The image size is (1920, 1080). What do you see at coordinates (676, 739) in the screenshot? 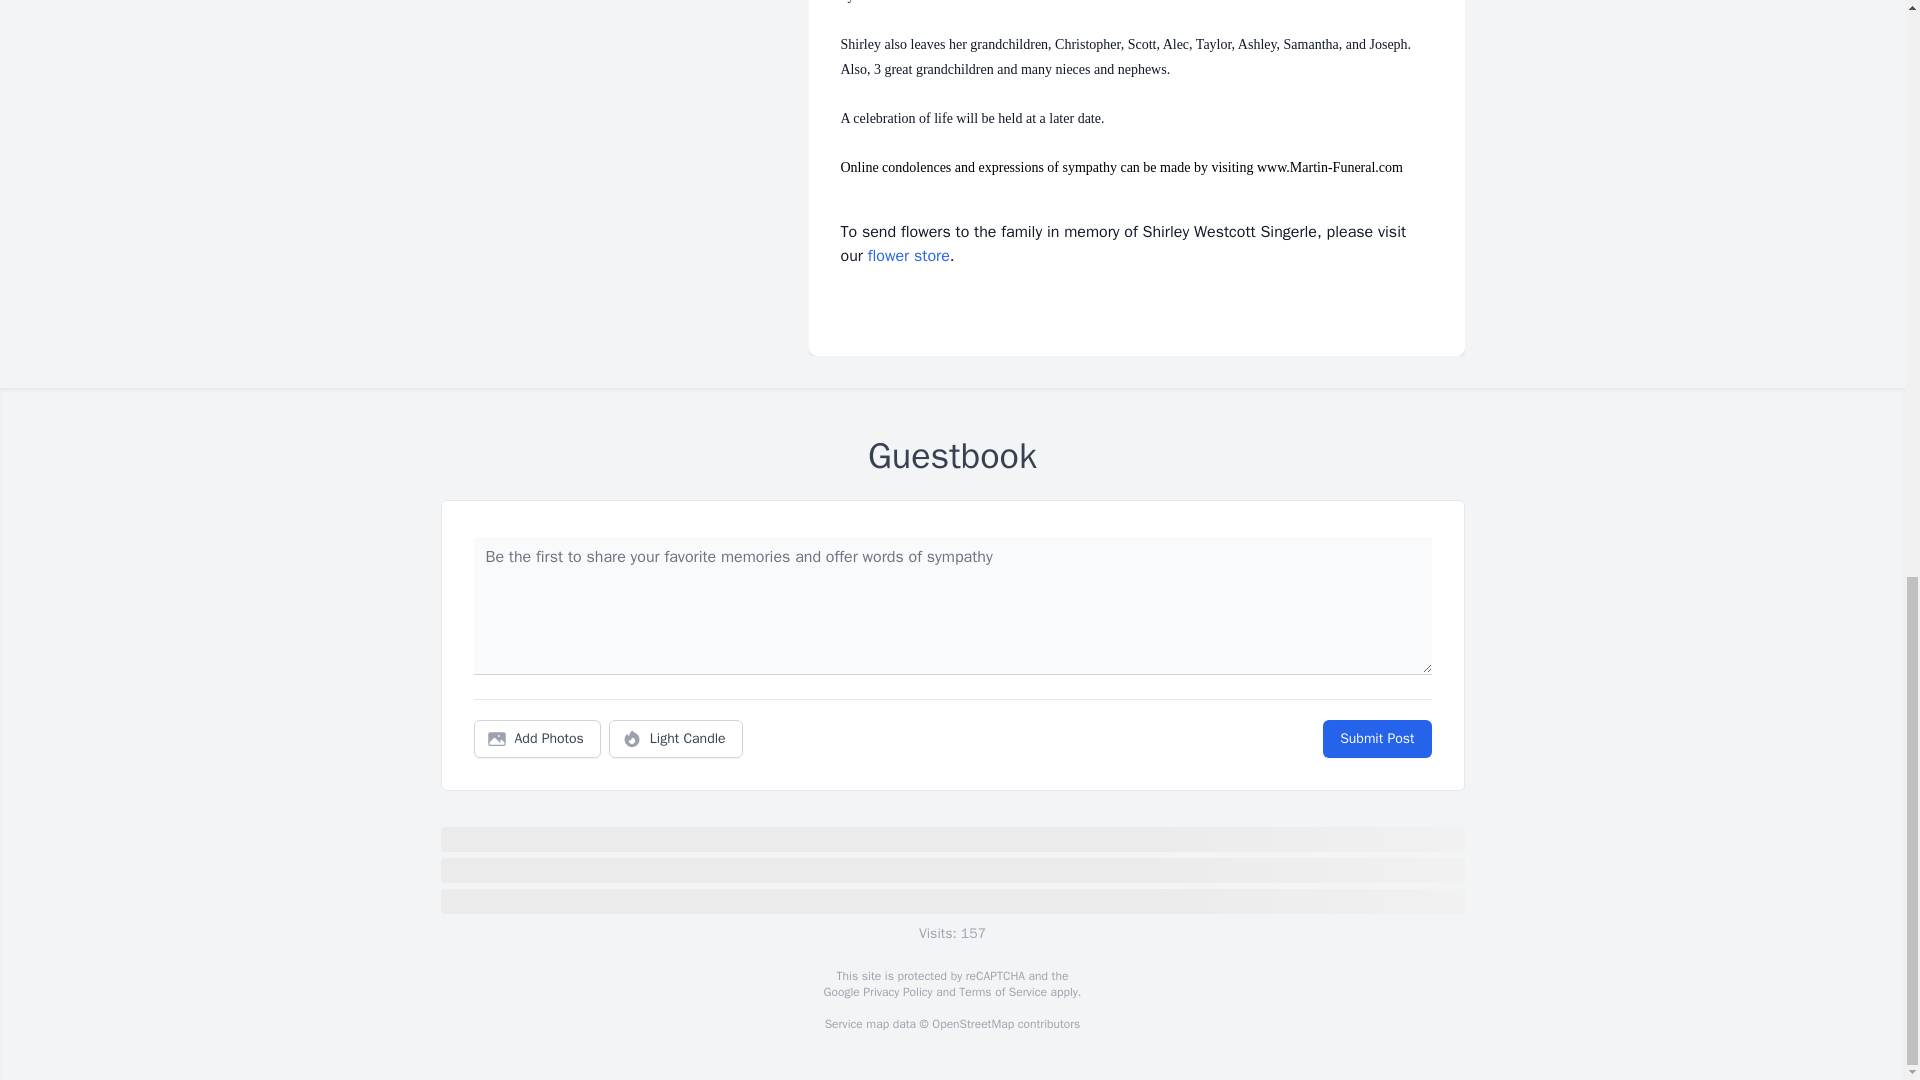
I see `Light Candle` at bounding box center [676, 739].